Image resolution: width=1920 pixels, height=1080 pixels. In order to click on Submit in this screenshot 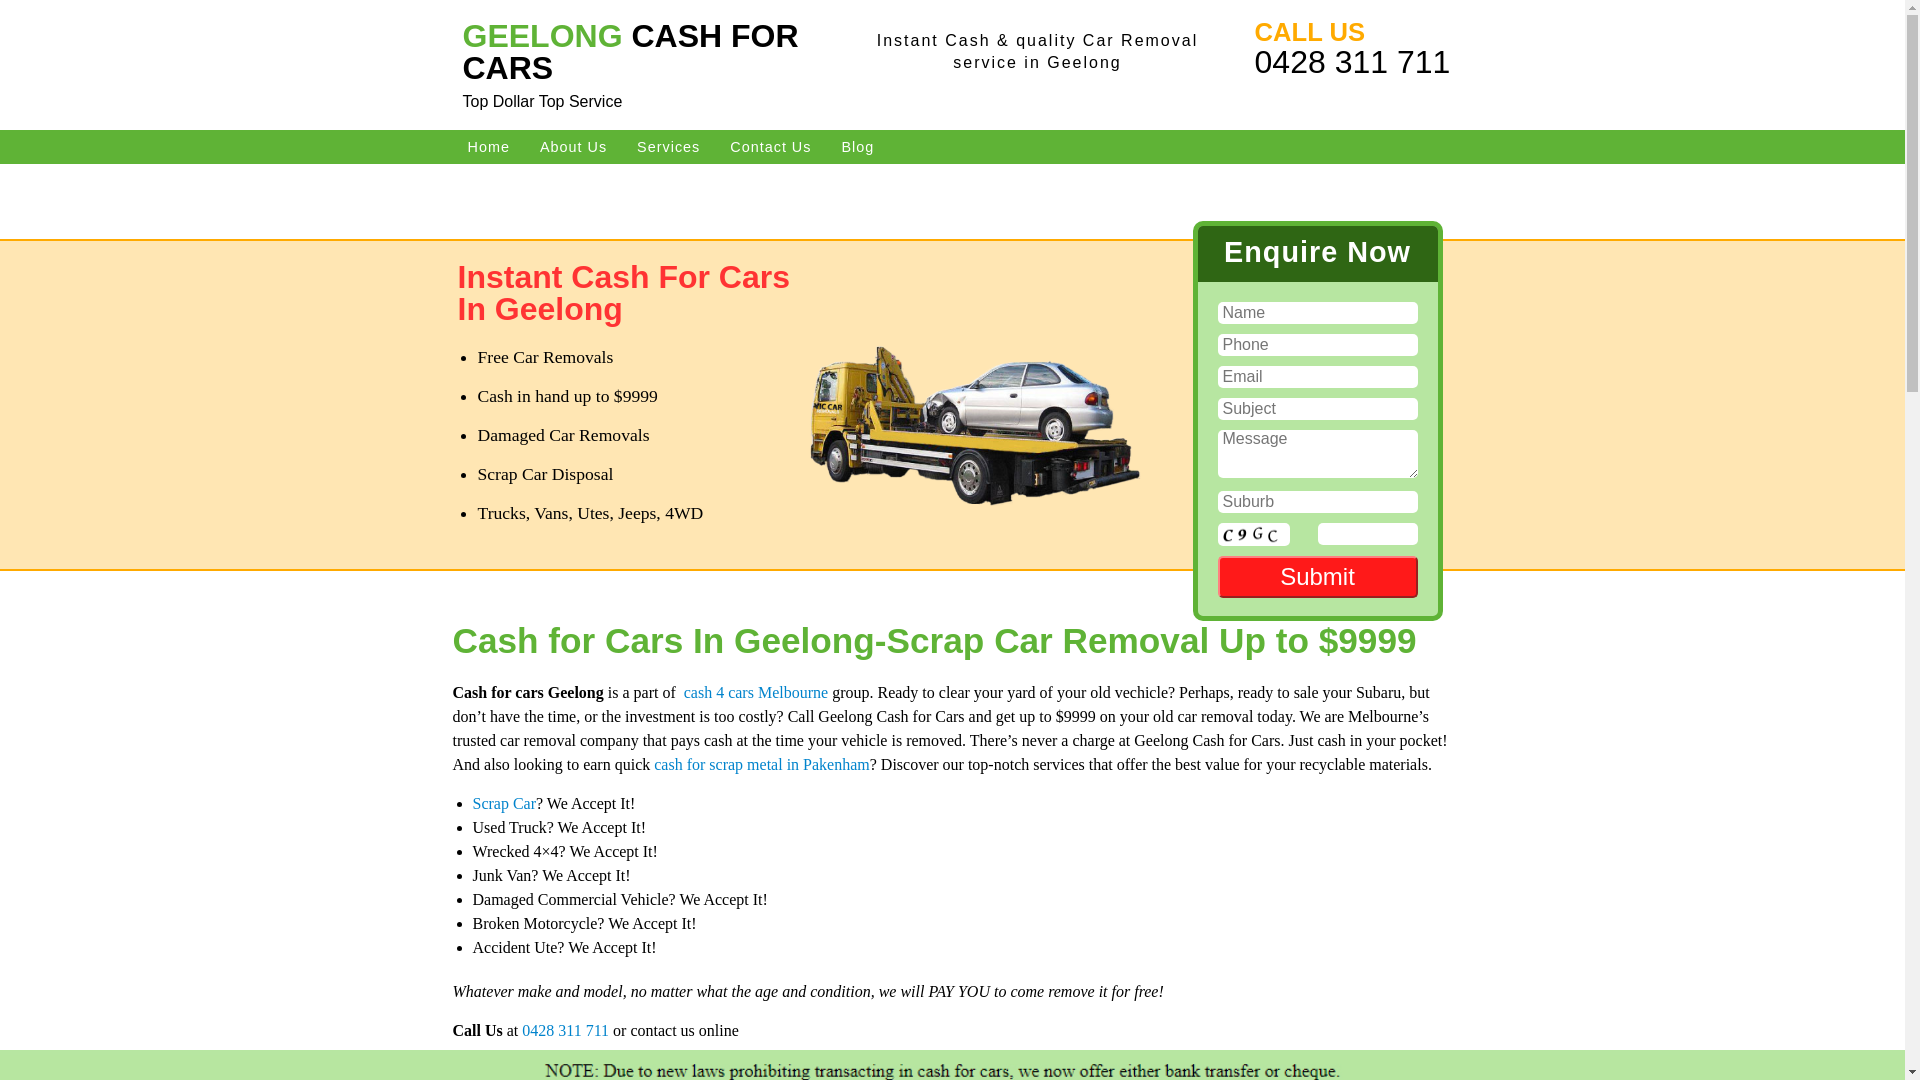, I will do `click(1318, 577)`.